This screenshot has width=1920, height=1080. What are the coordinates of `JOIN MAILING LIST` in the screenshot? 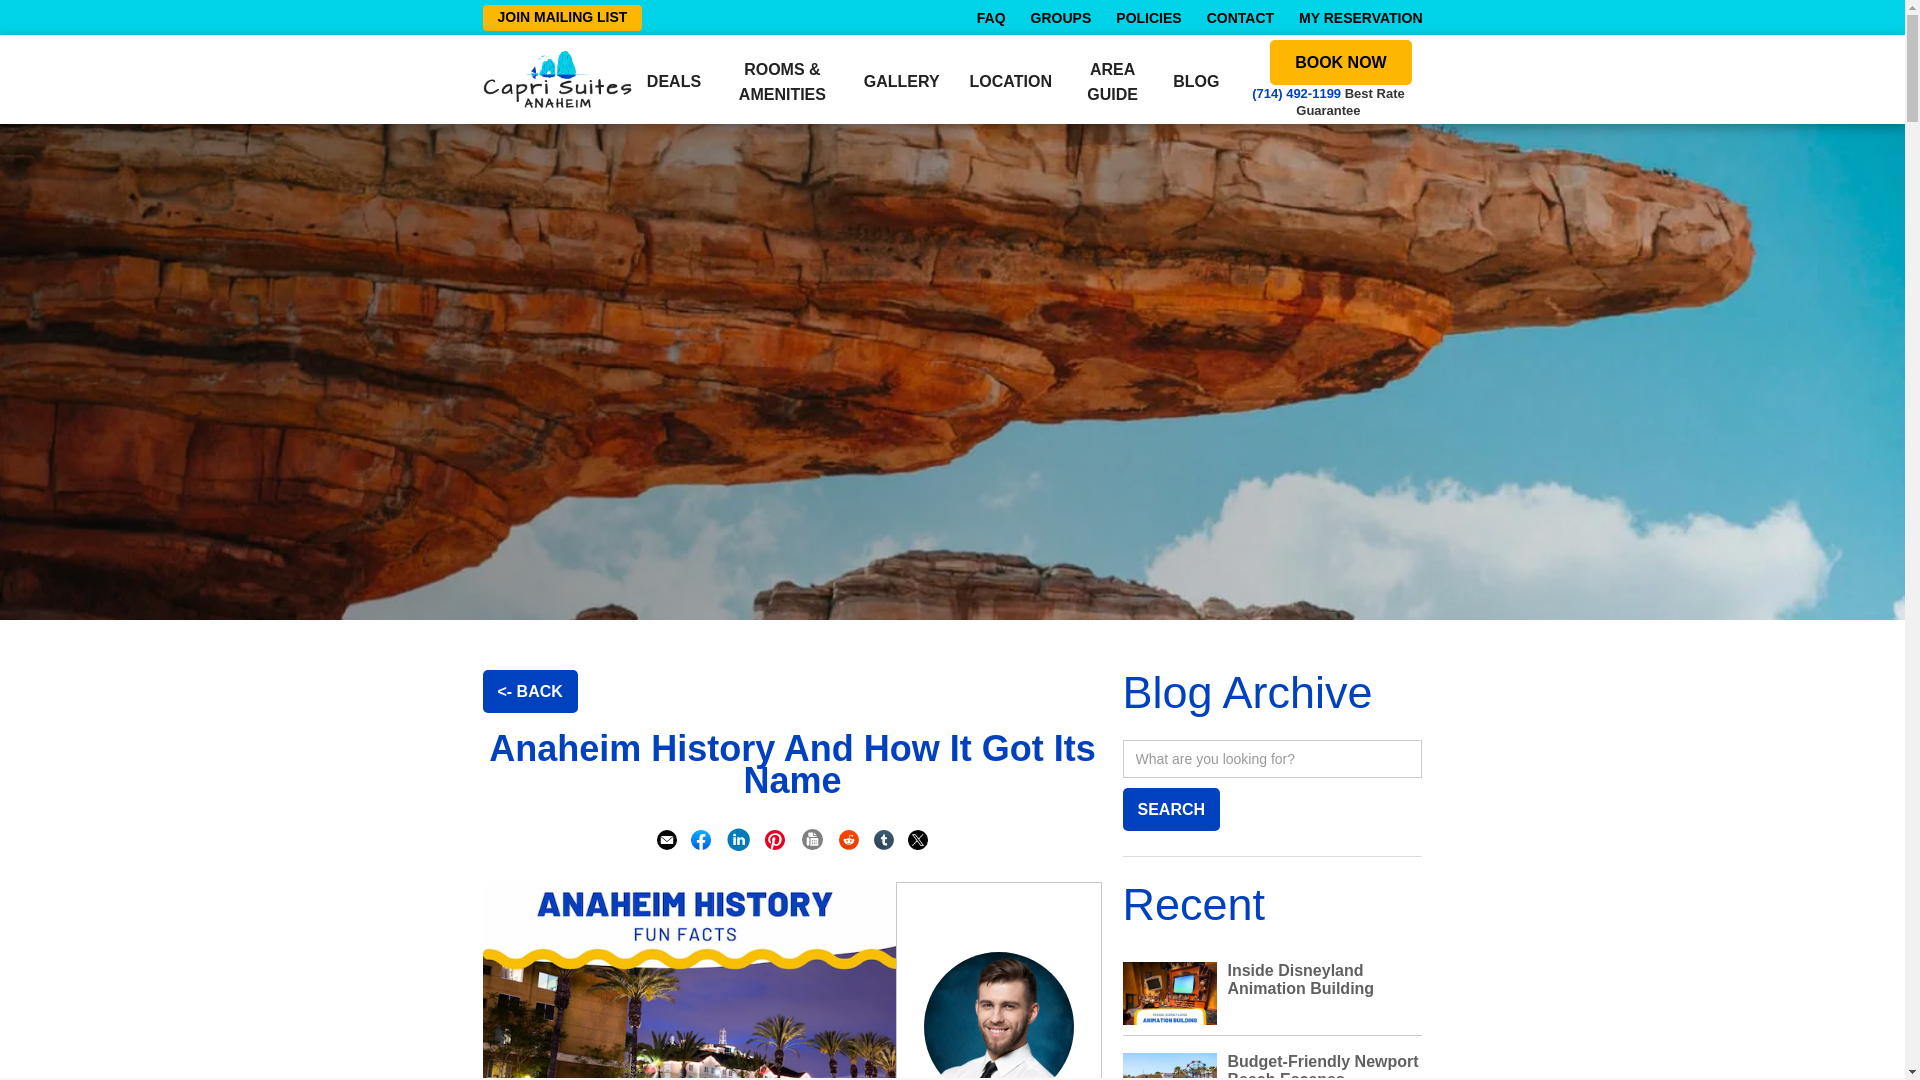 It's located at (561, 18).